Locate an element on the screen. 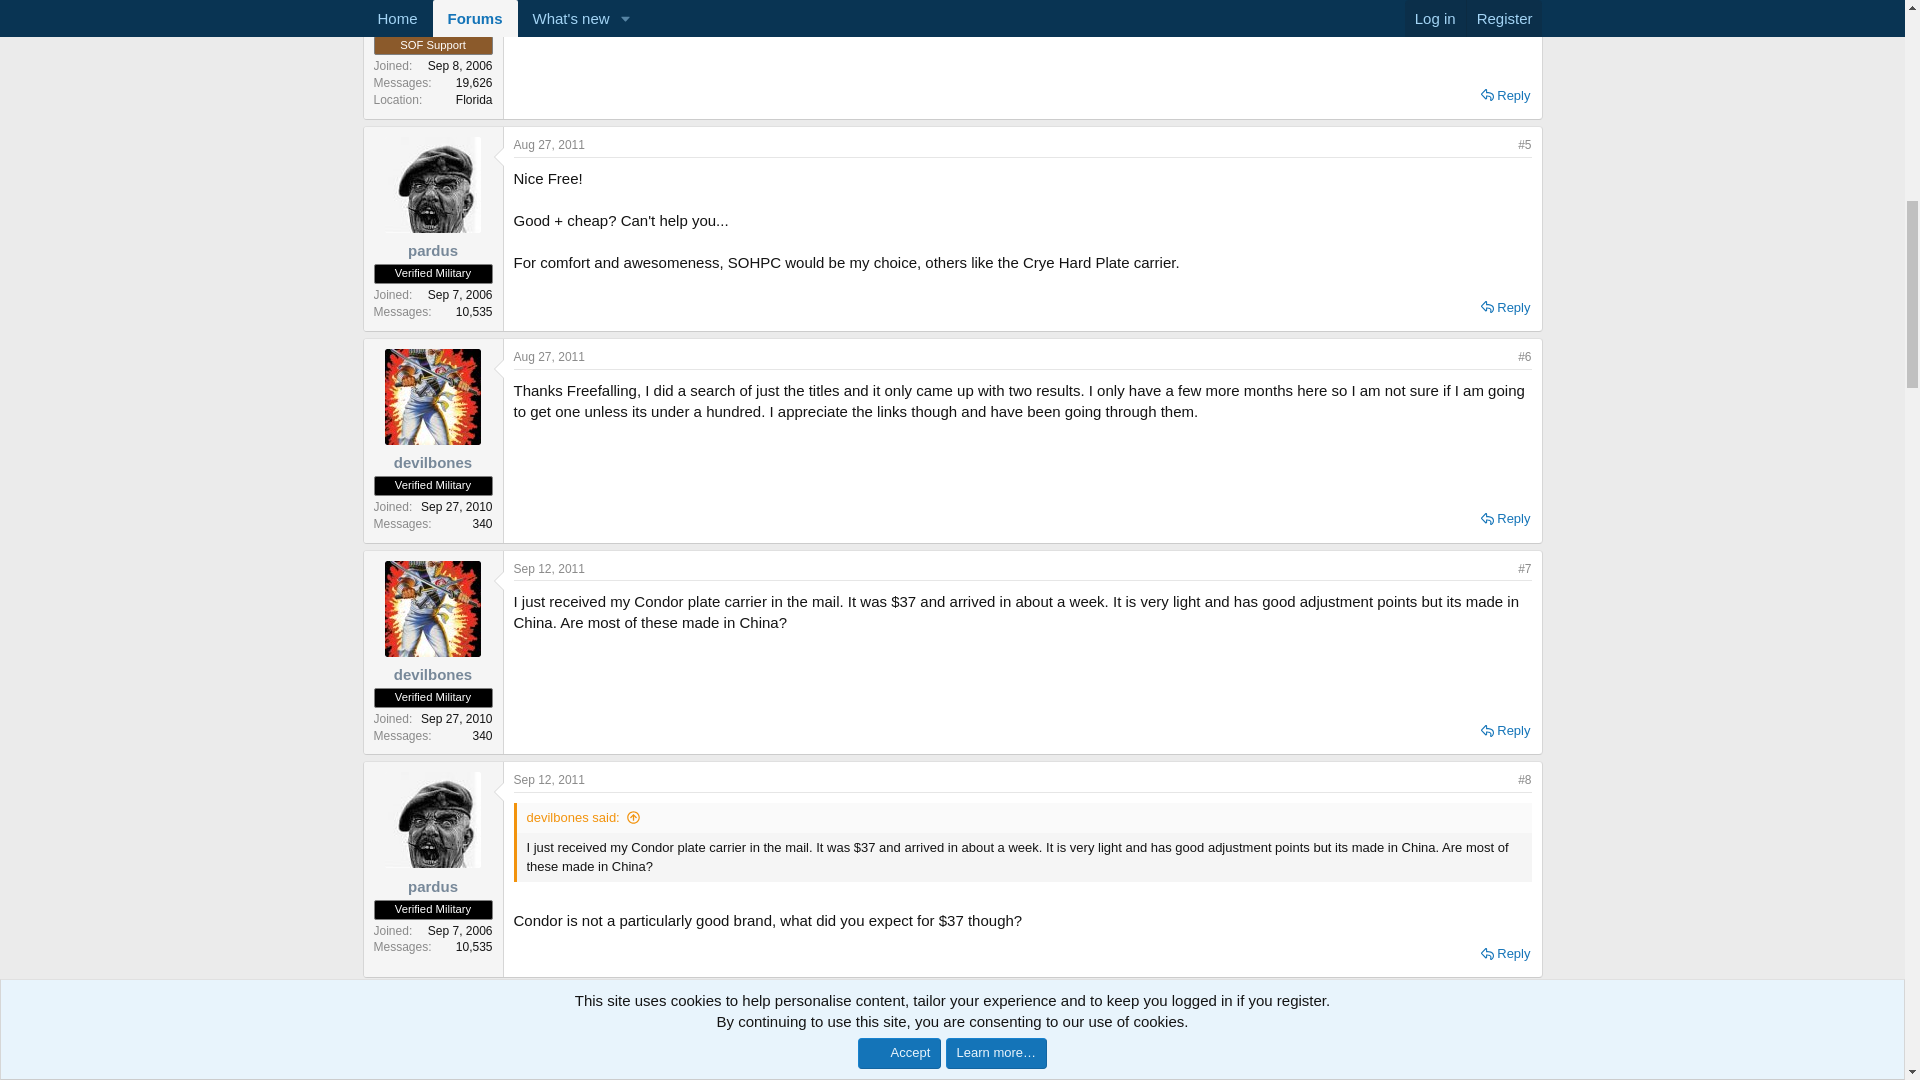 The image size is (1920, 1080). Reply, quoting this message is located at coordinates (1505, 731).